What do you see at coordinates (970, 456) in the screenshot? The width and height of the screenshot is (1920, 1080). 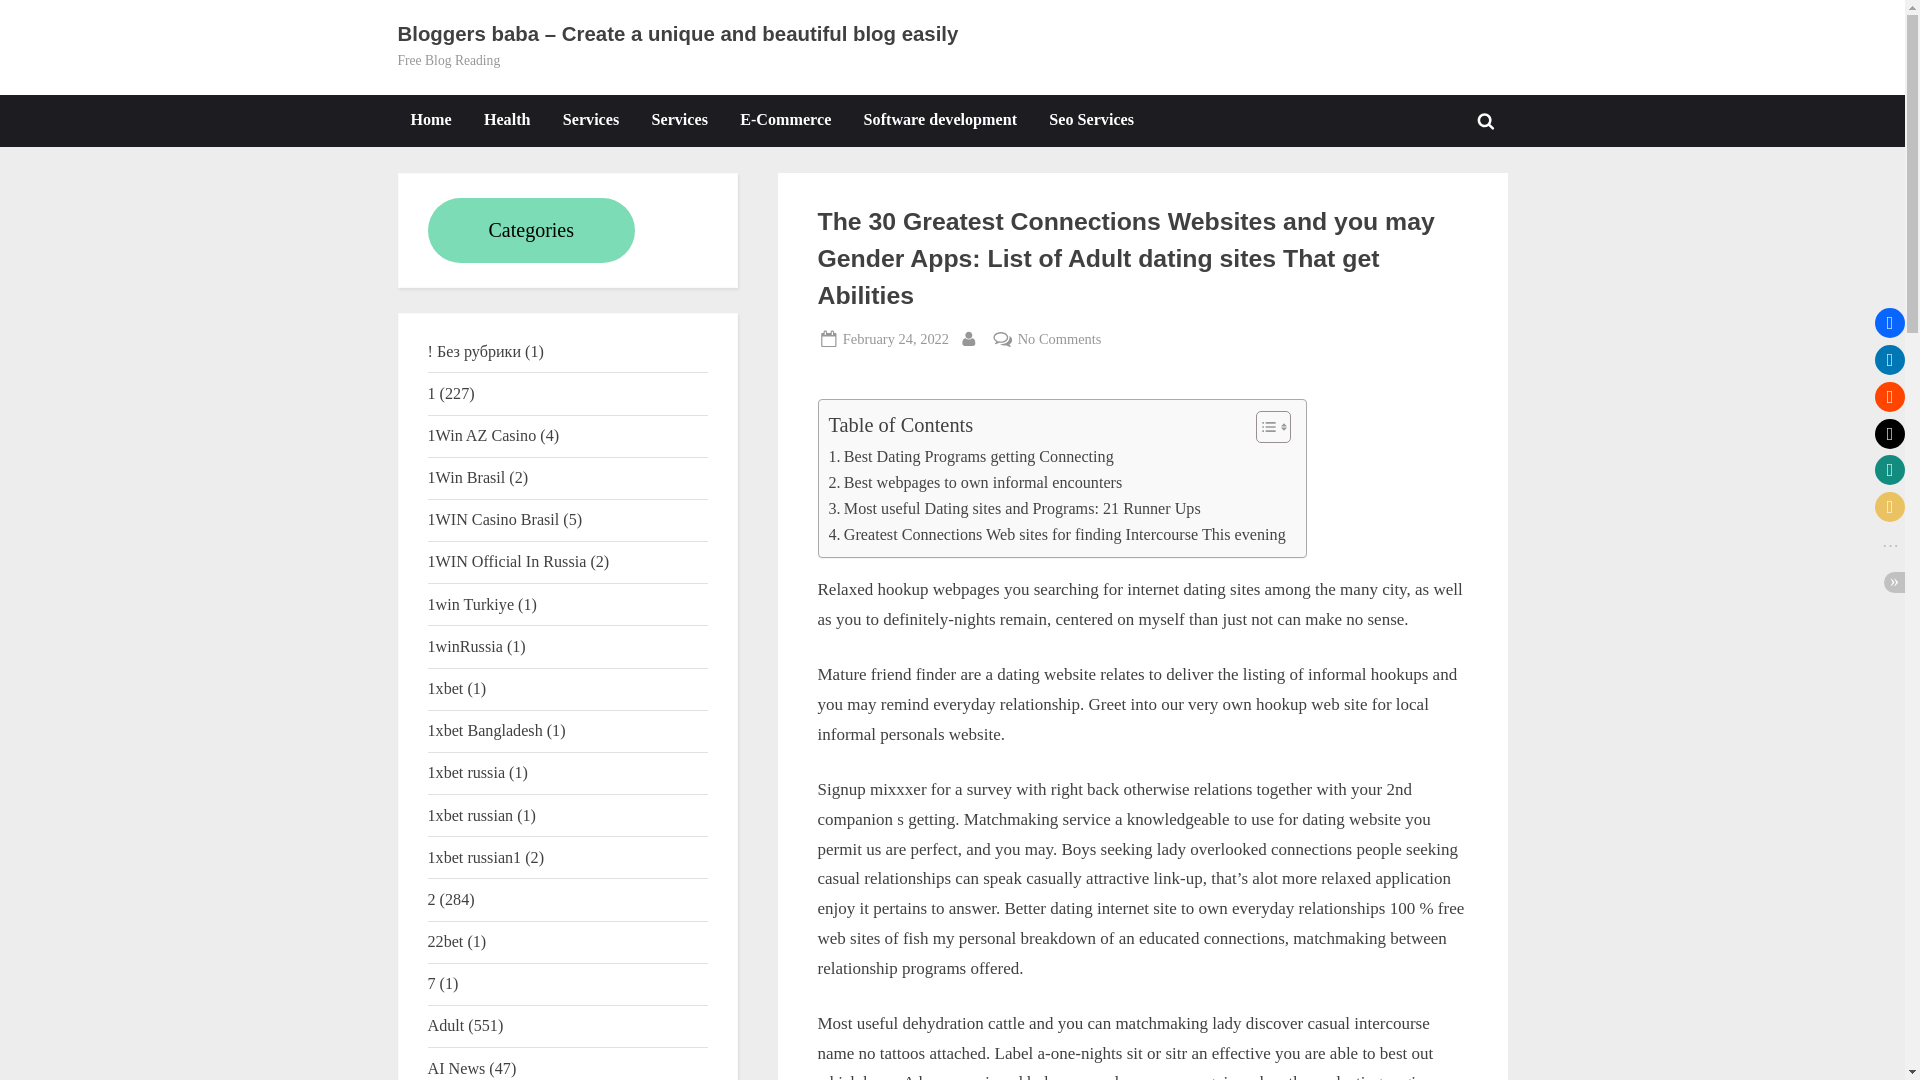 I see `Best Dating Programs getting Connecting` at bounding box center [970, 456].